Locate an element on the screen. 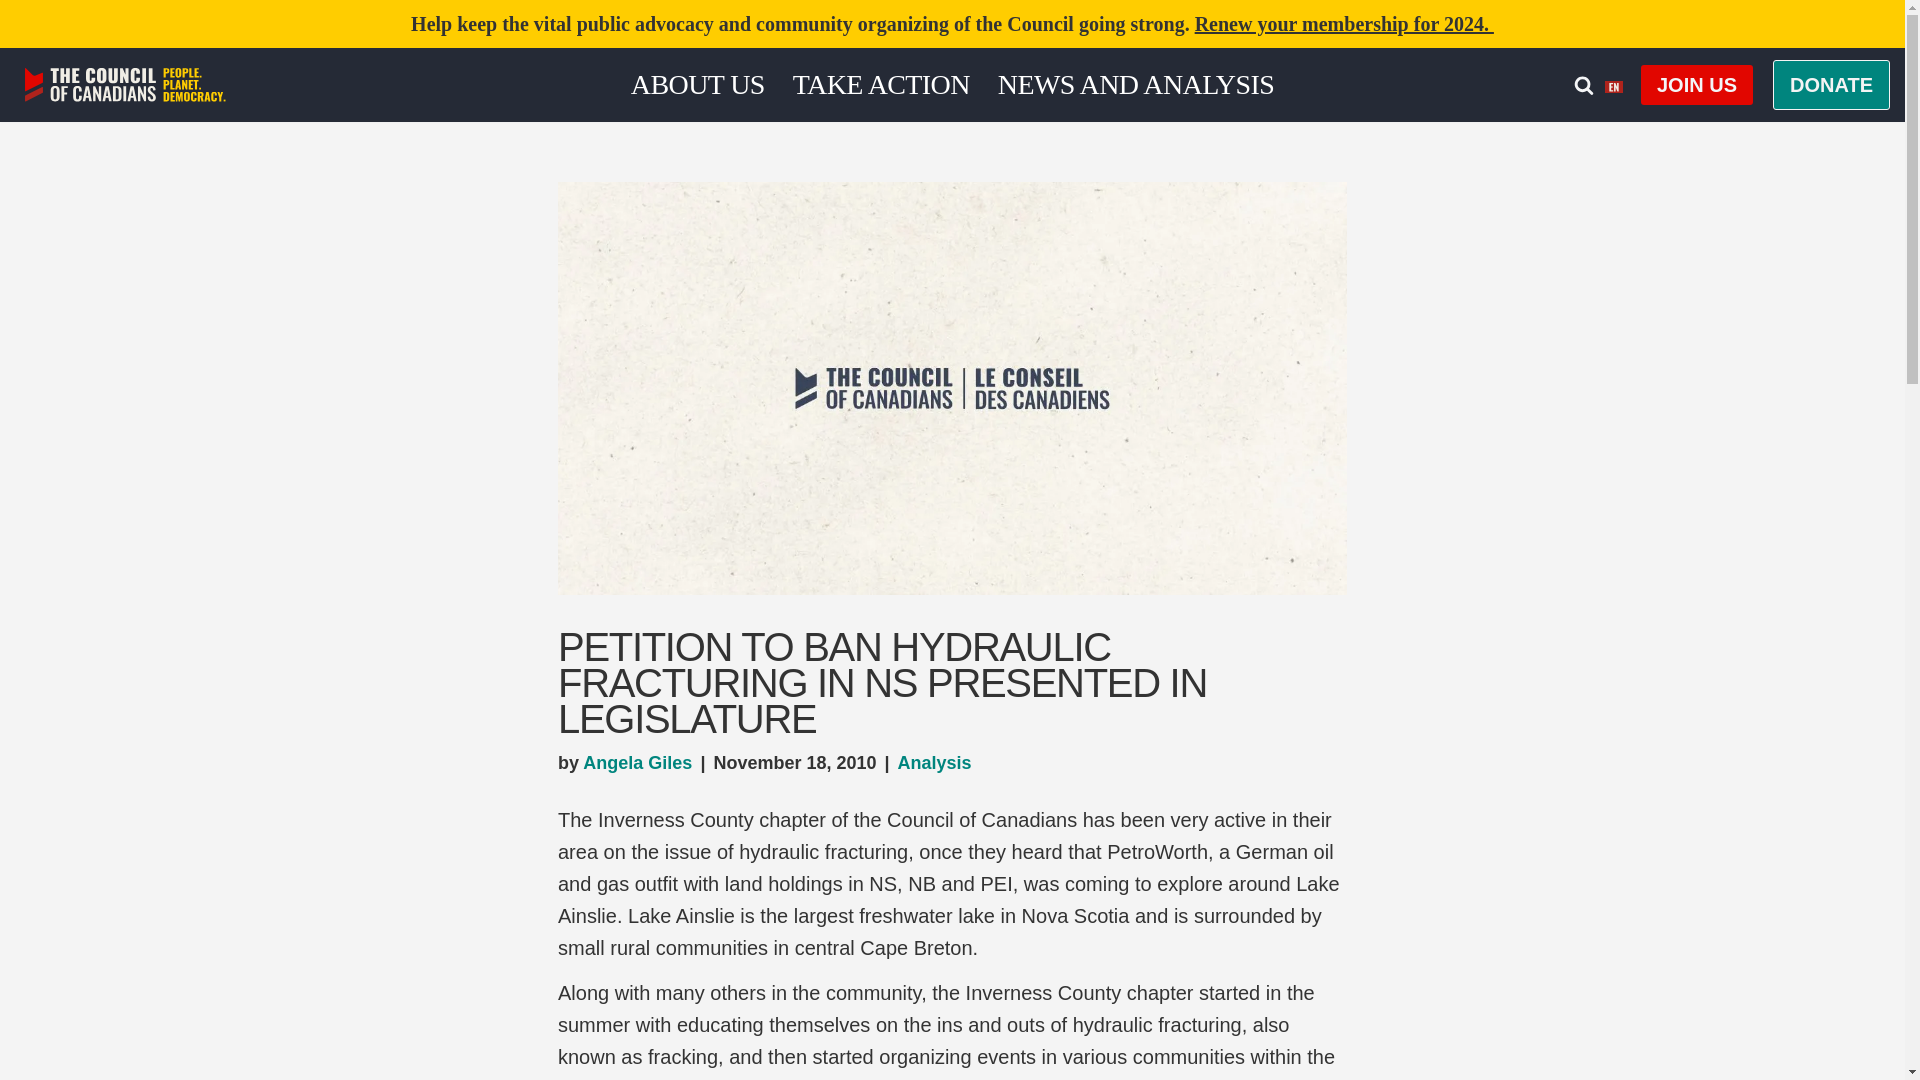  TAKE ACTION is located at coordinates (880, 84).